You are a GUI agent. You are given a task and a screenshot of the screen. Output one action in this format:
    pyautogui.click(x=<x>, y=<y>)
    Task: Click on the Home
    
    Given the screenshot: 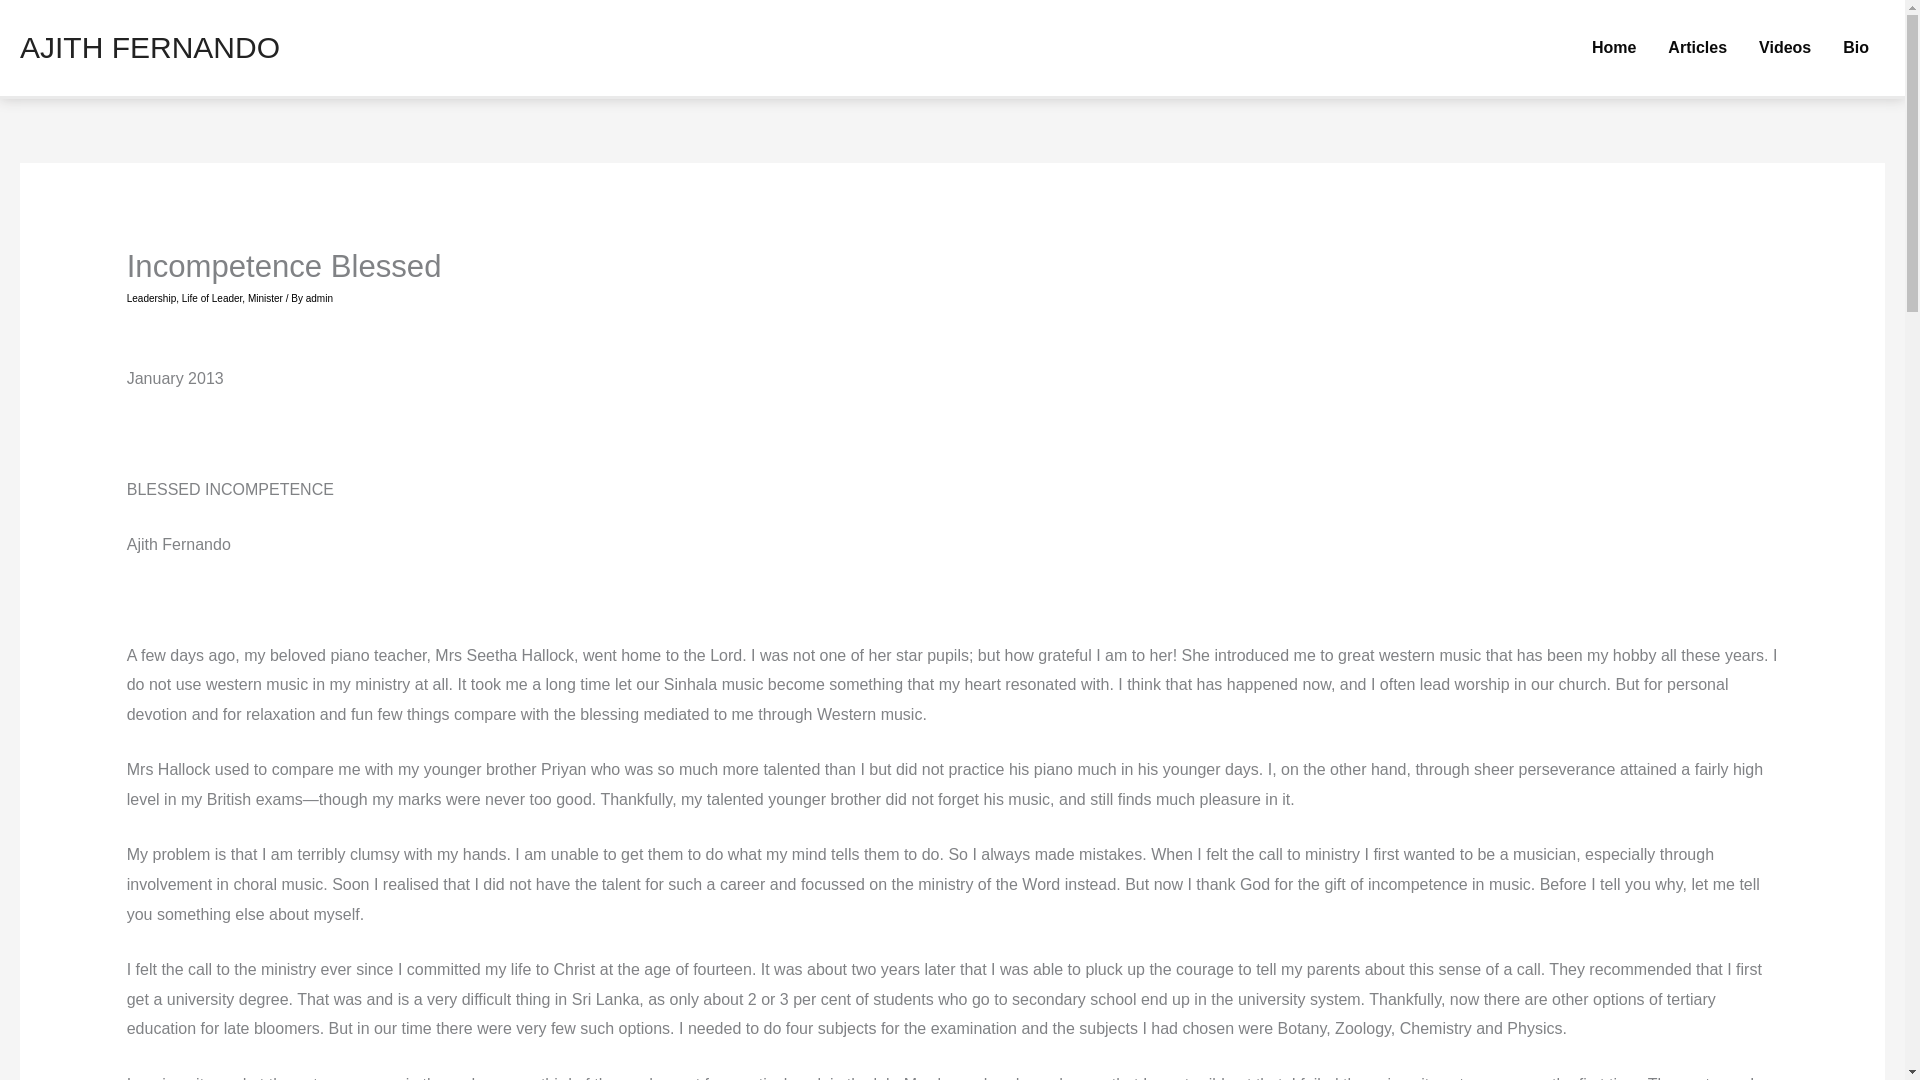 What is the action you would take?
    pyautogui.click(x=1614, y=48)
    